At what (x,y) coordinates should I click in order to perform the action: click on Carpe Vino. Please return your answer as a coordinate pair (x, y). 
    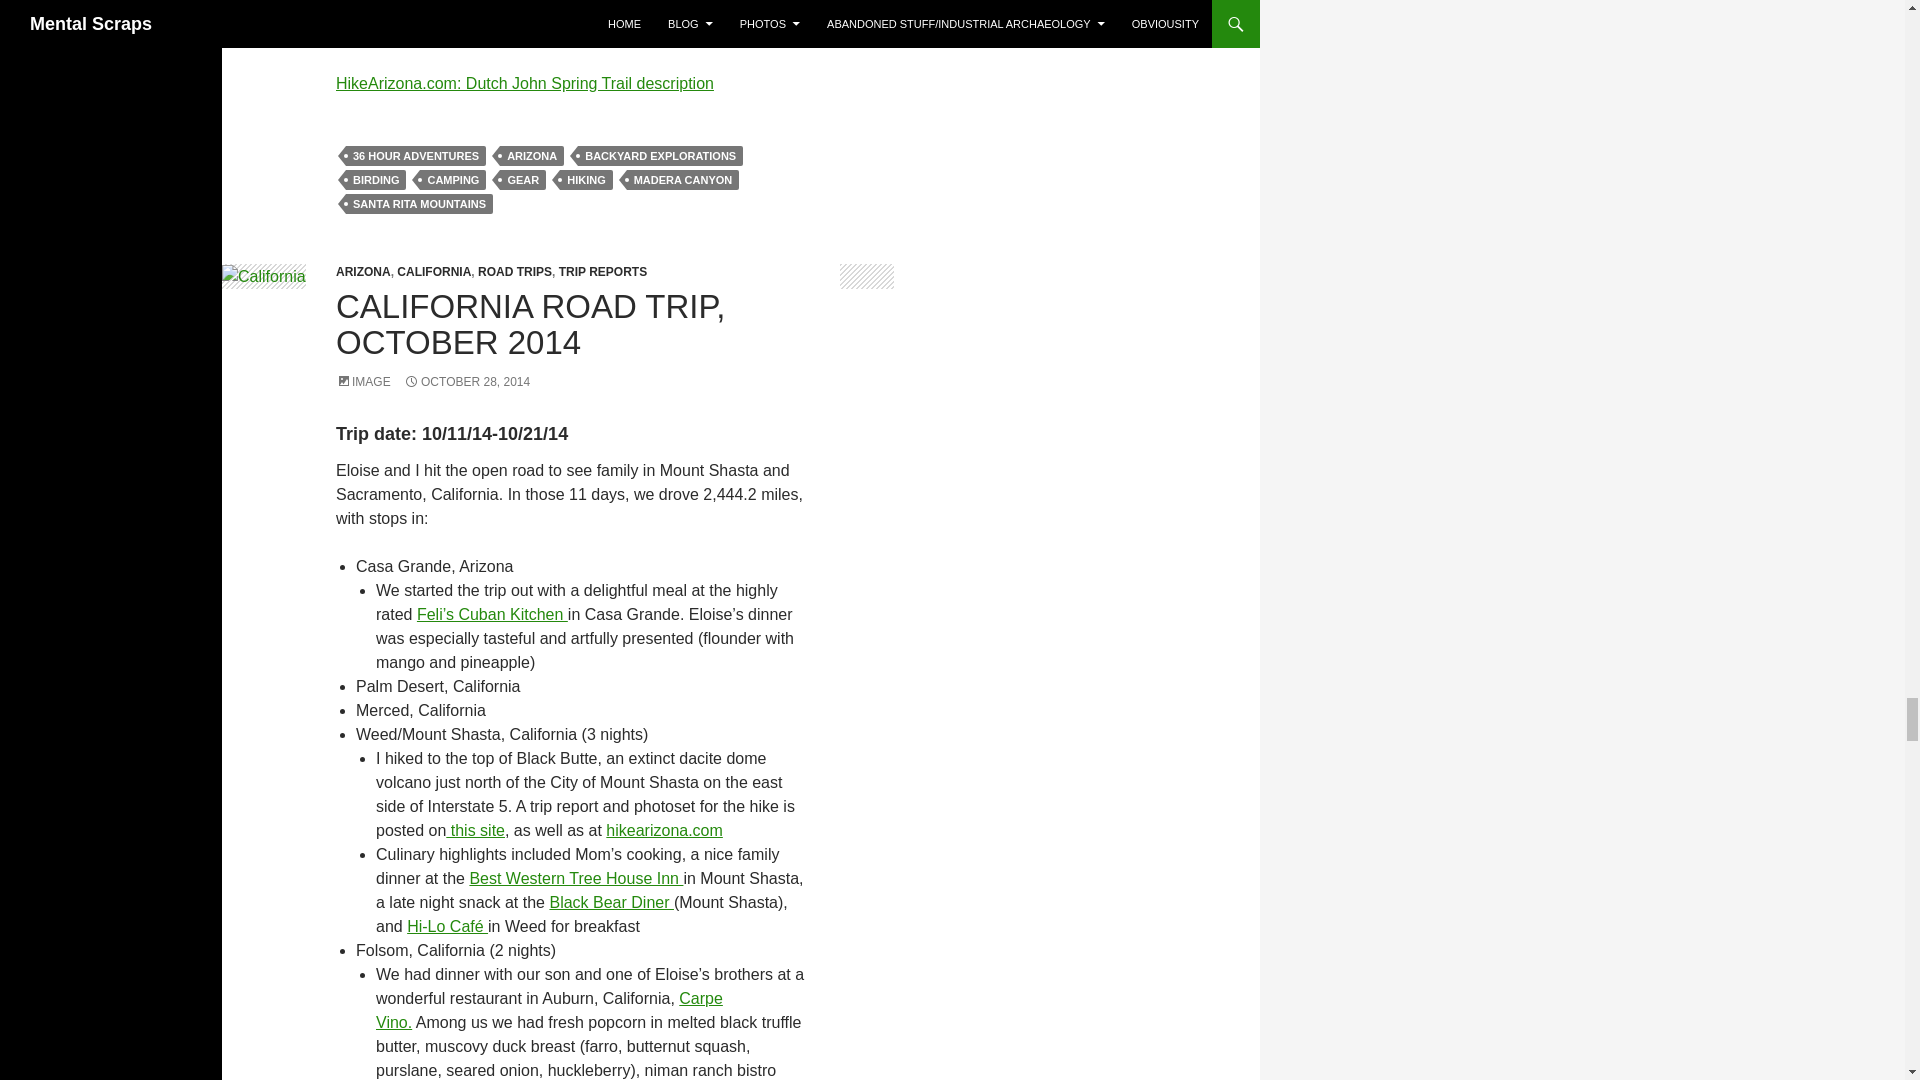
    Looking at the image, I should click on (550, 1010).